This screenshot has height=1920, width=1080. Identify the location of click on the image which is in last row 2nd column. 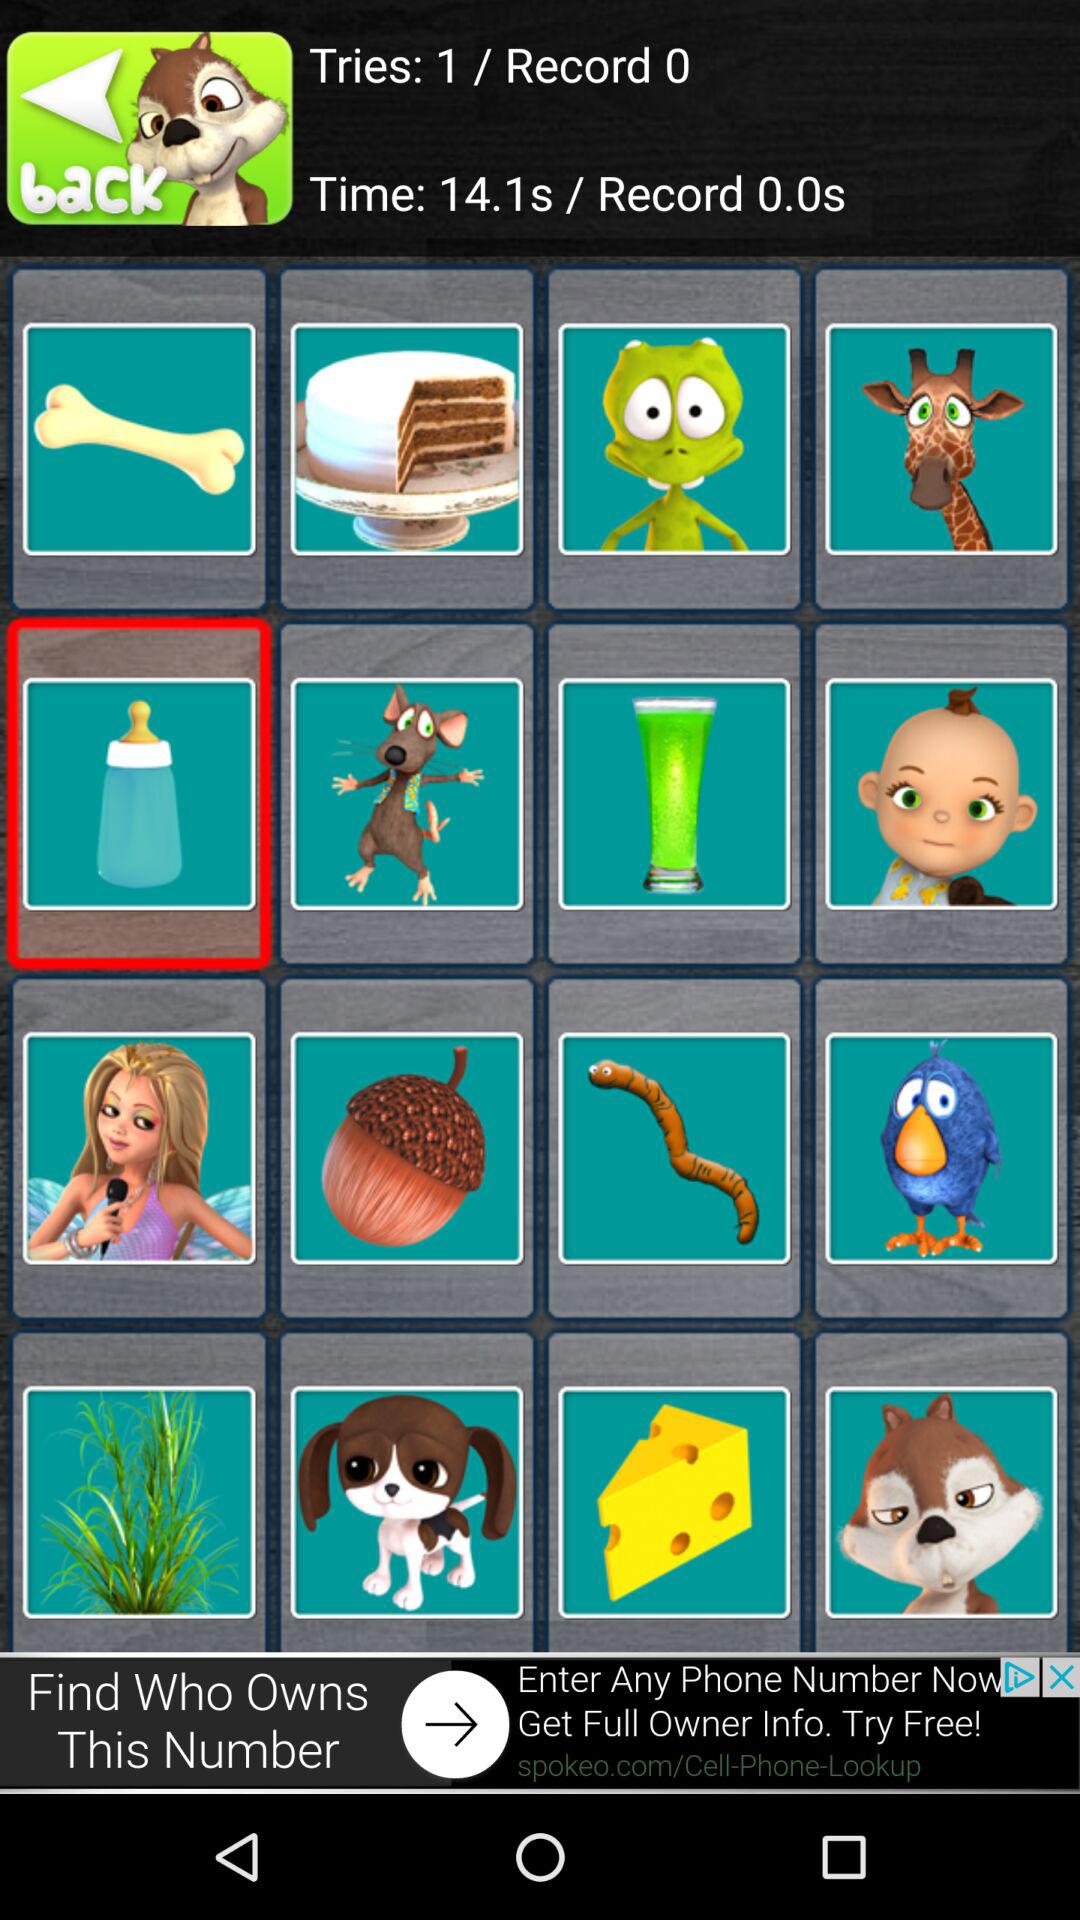
(407, 1501).